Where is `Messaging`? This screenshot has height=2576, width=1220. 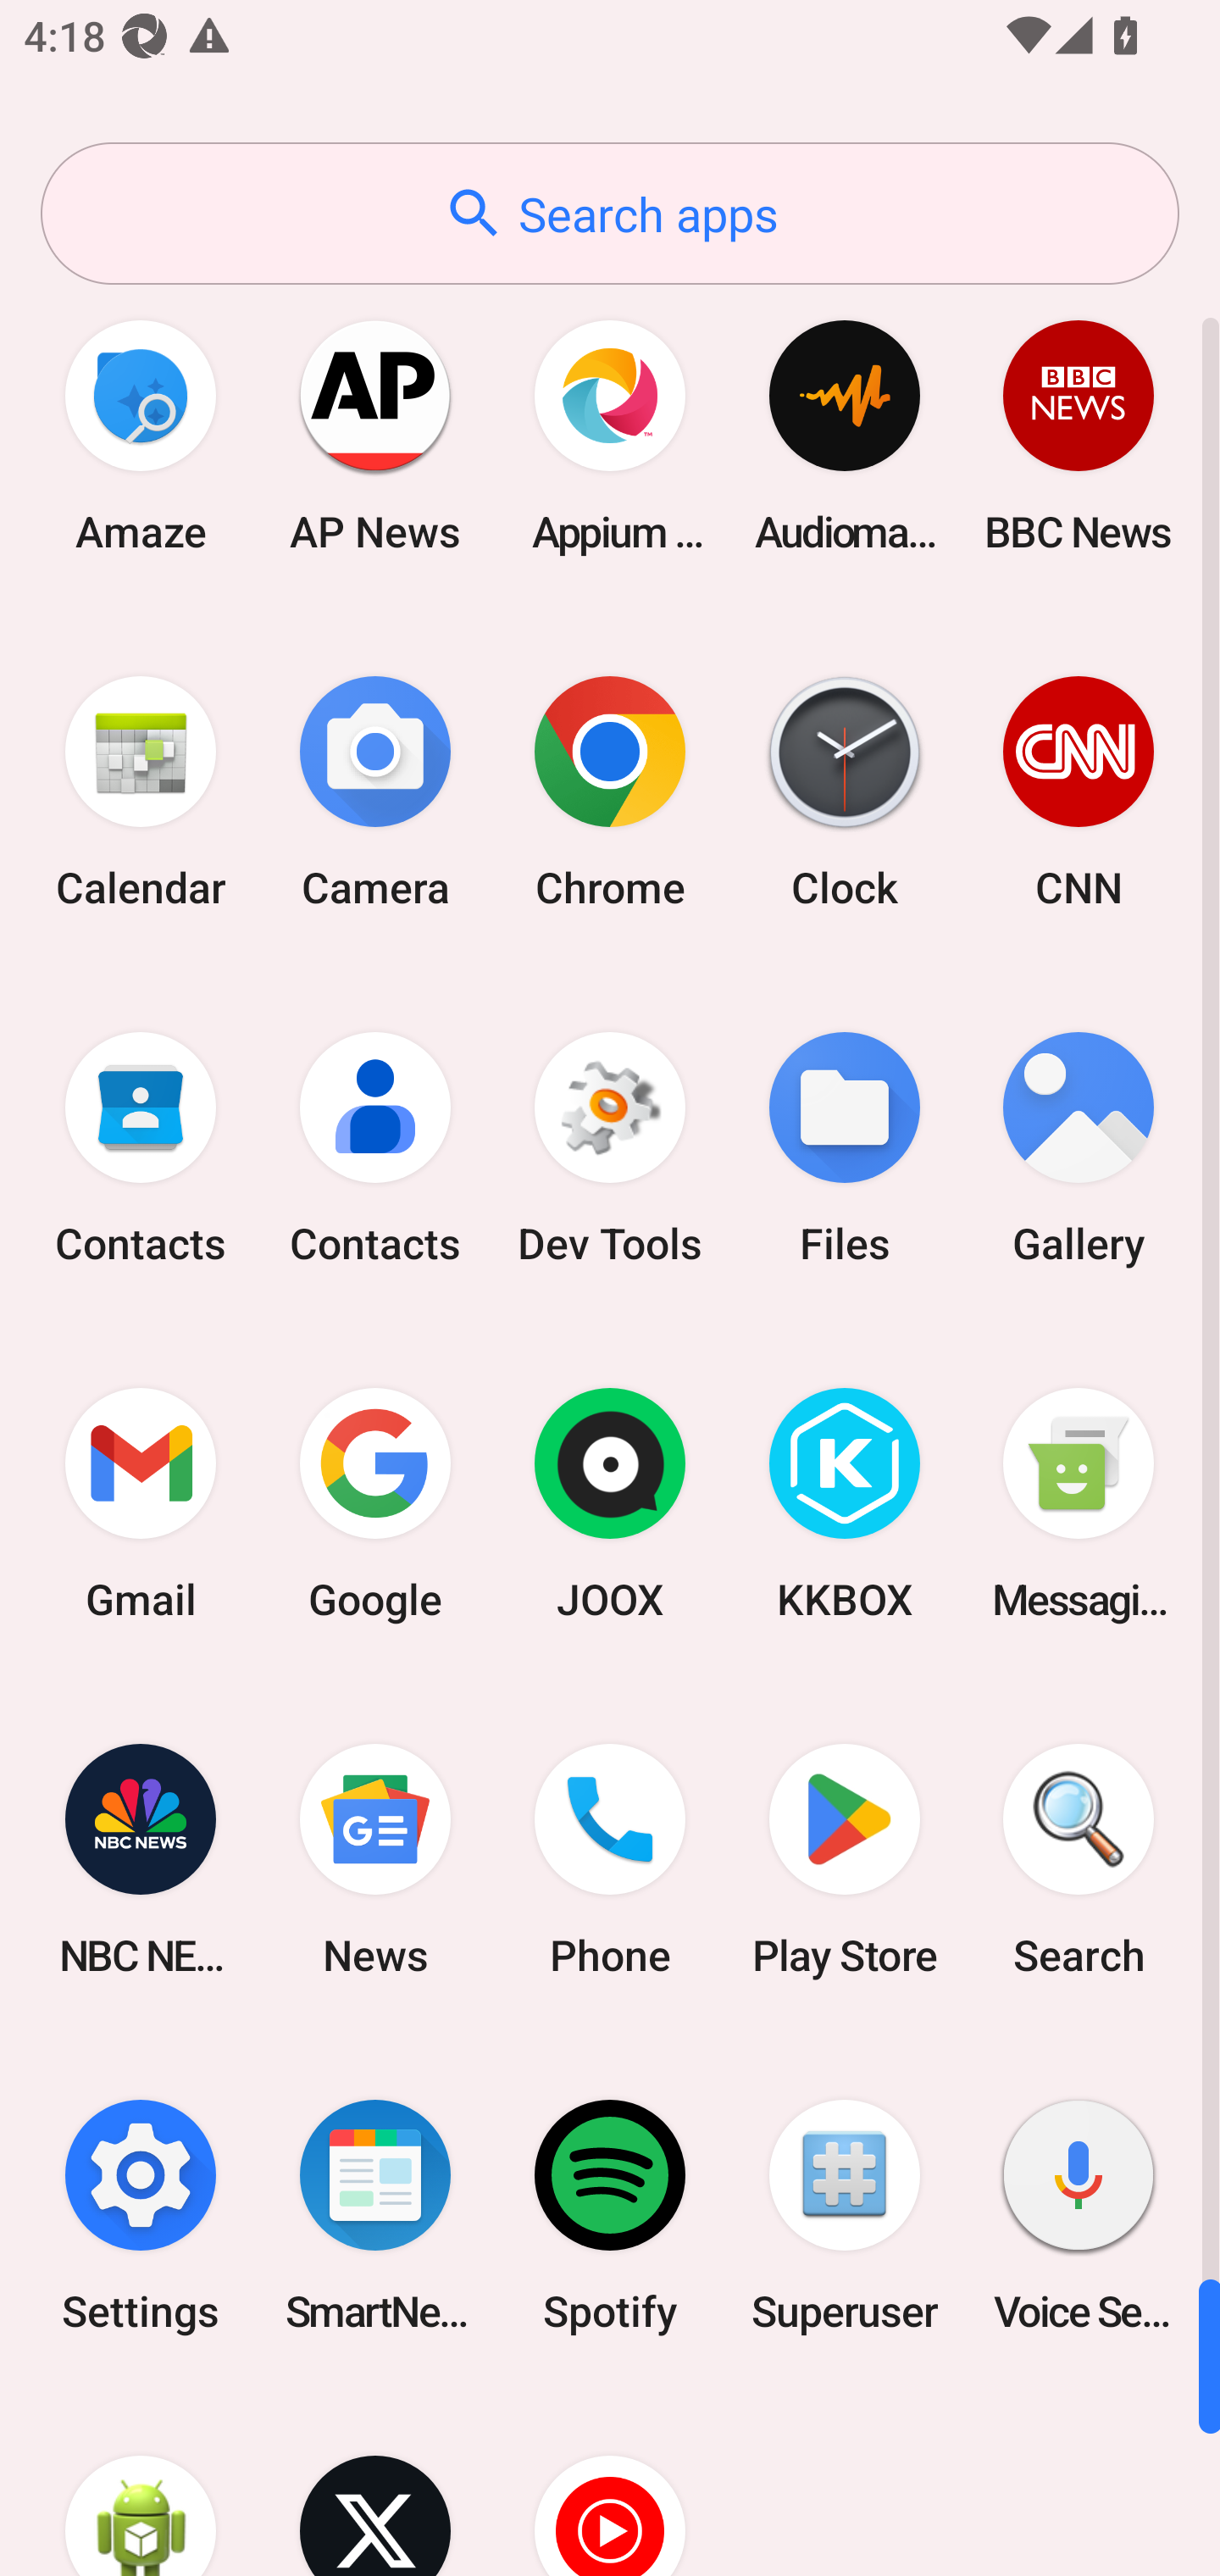 Messaging is located at coordinates (1079, 1504).